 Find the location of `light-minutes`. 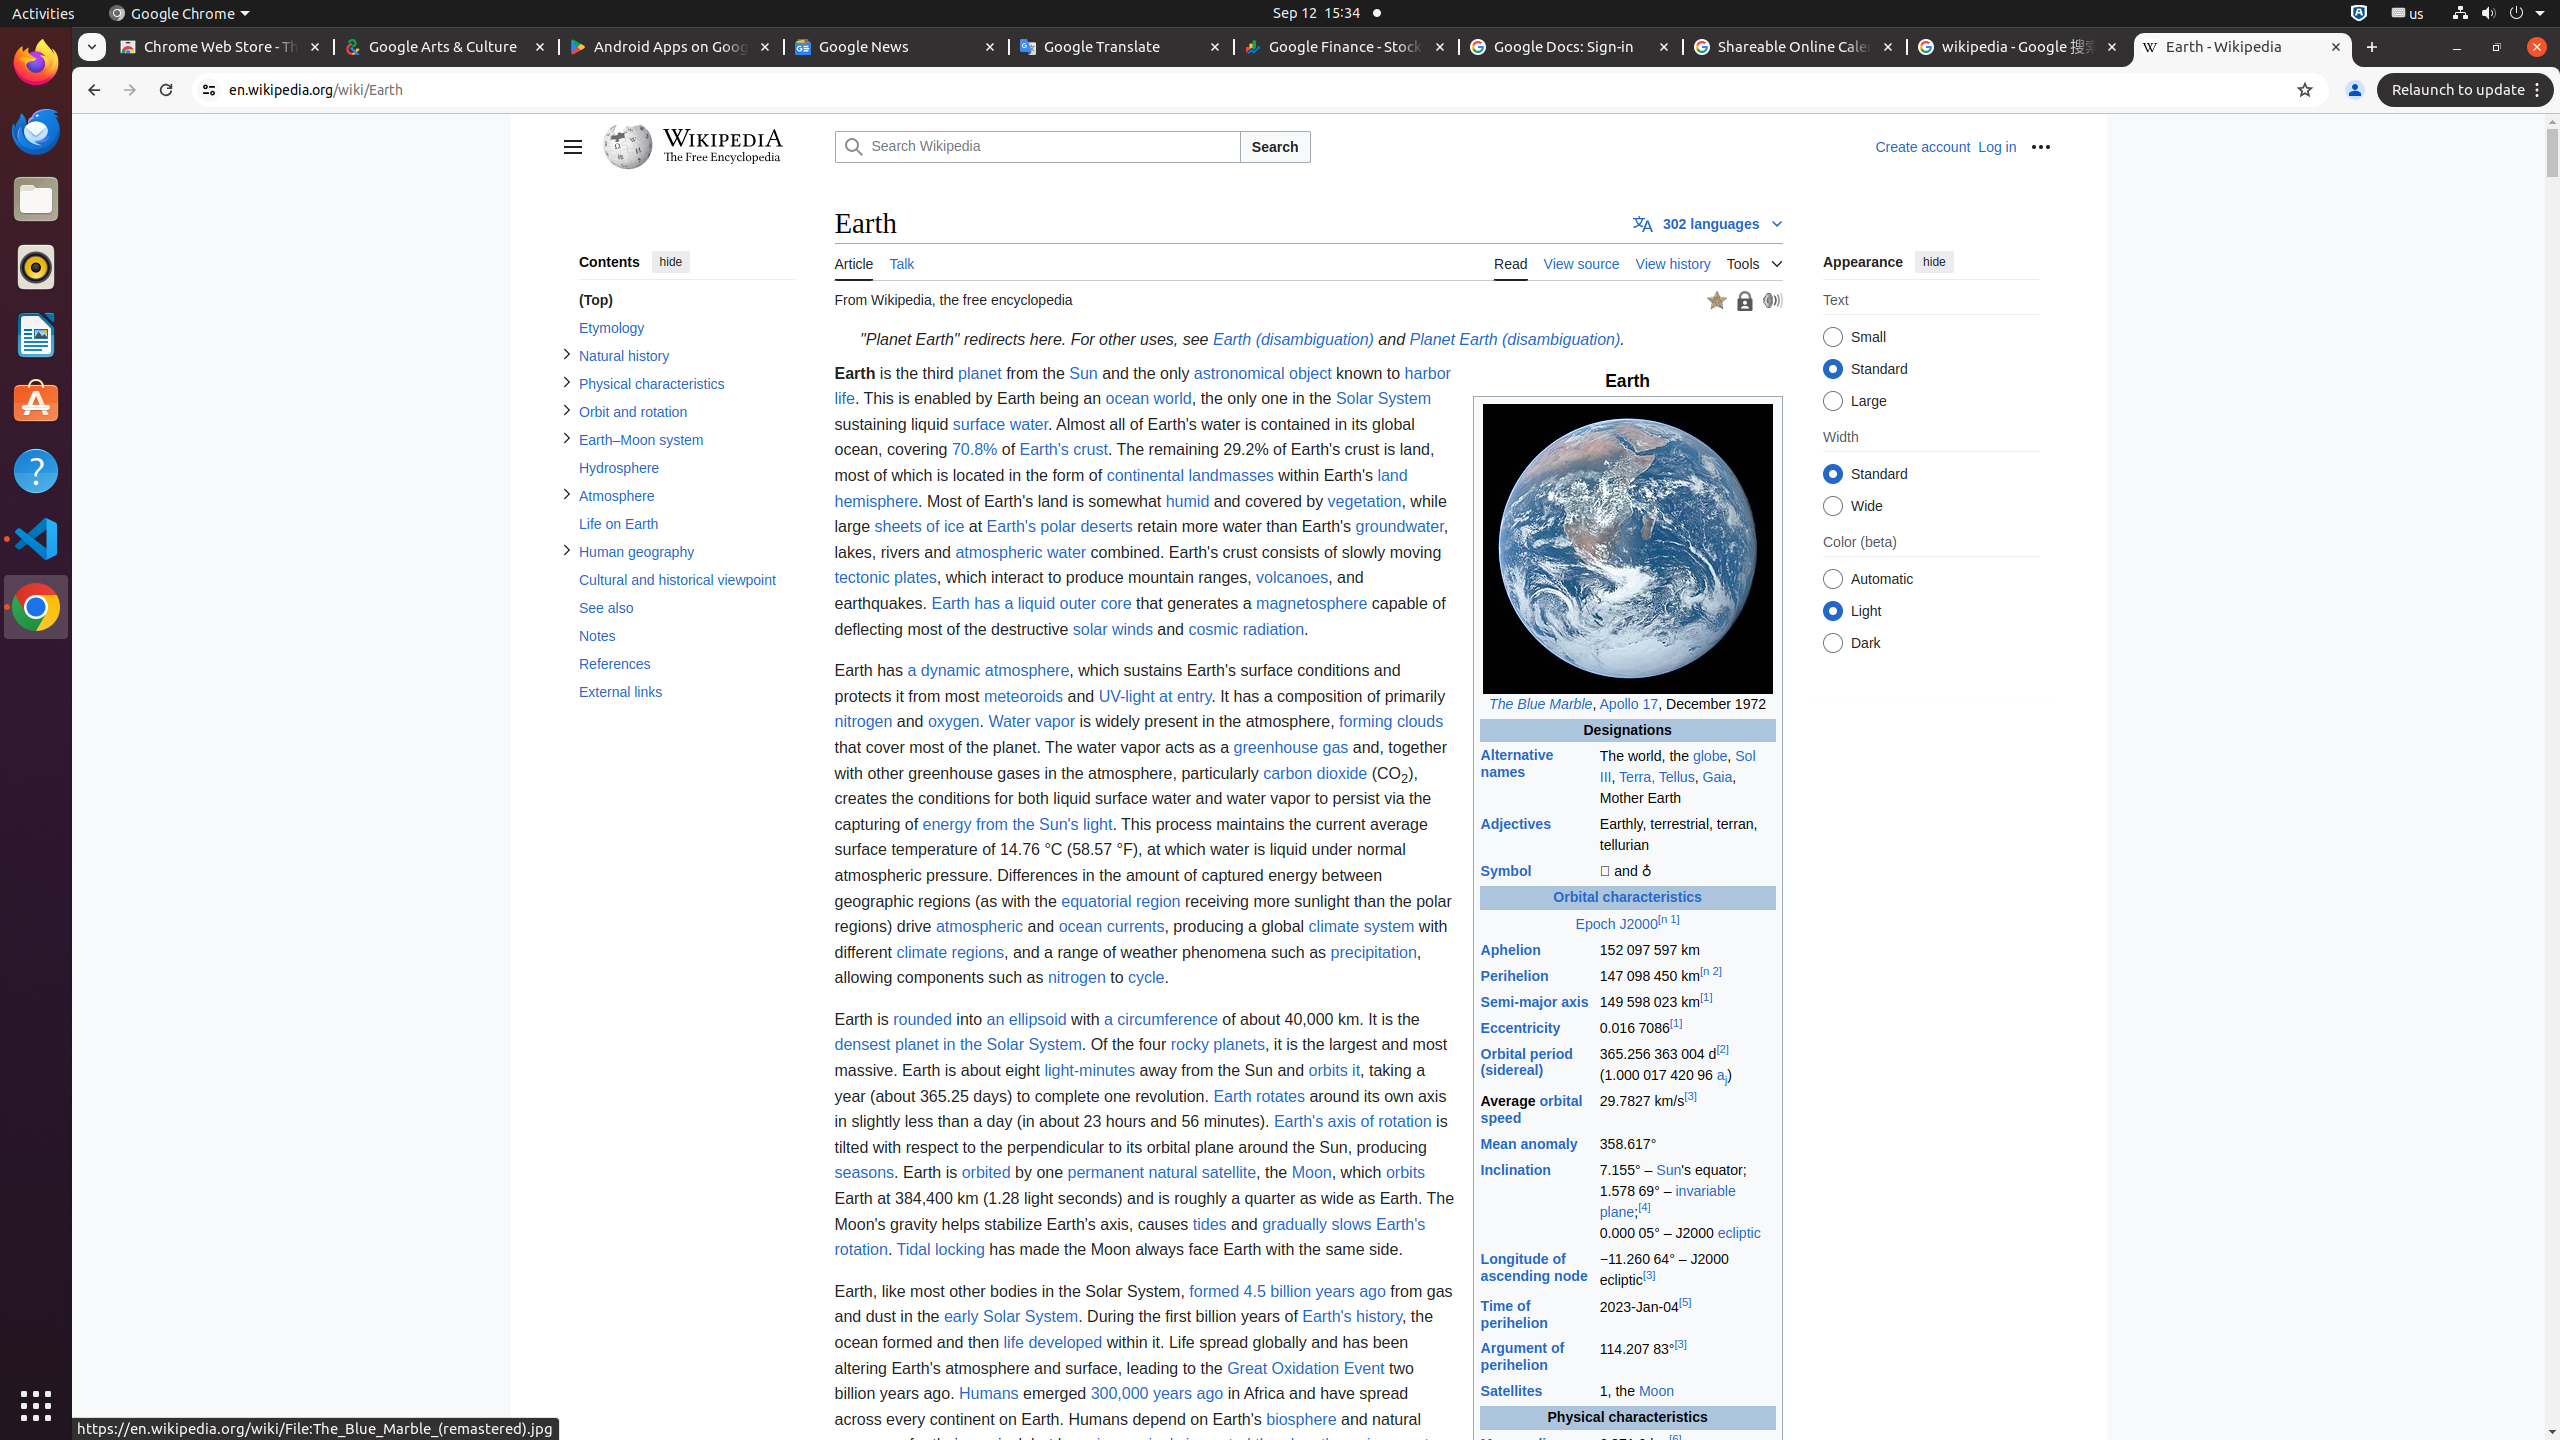

light-minutes is located at coordinates (1090, 1071).